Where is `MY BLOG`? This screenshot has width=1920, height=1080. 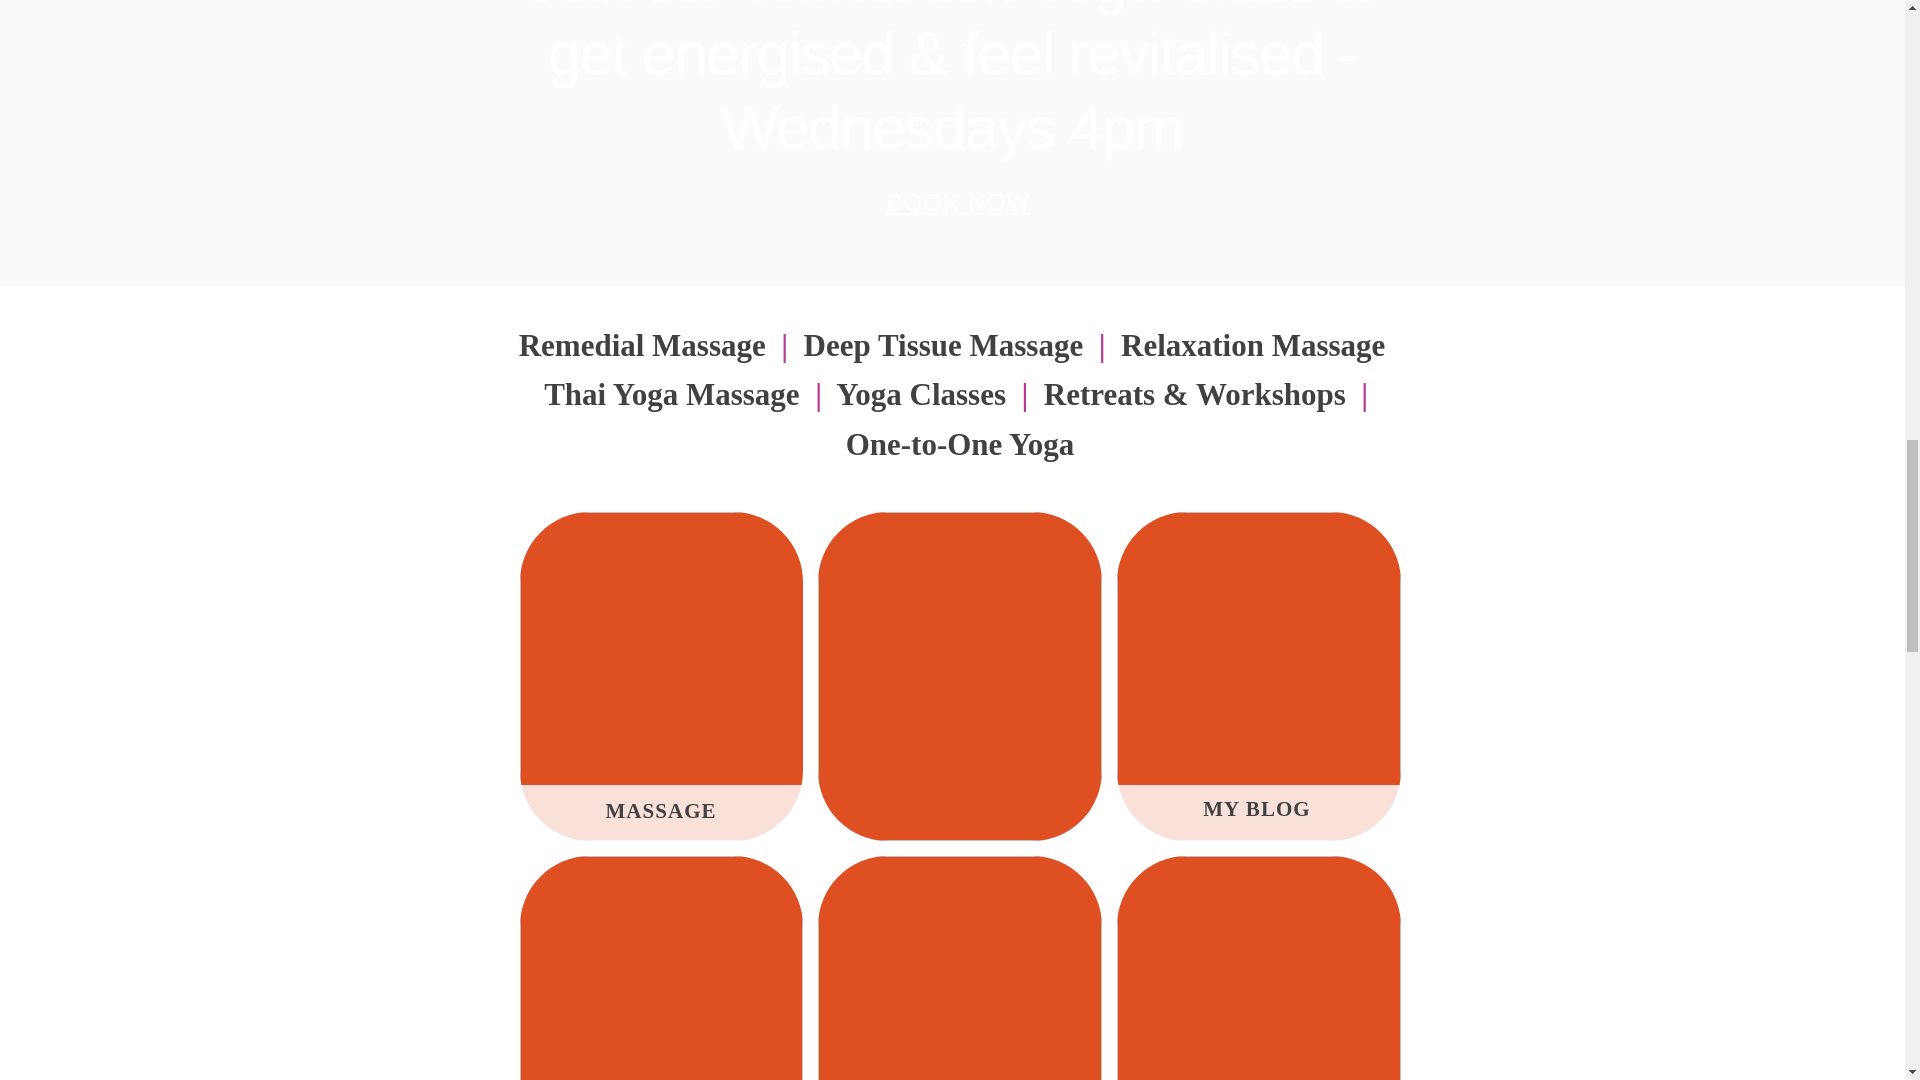 MY BLOG is located at coordinates (1257, 808).